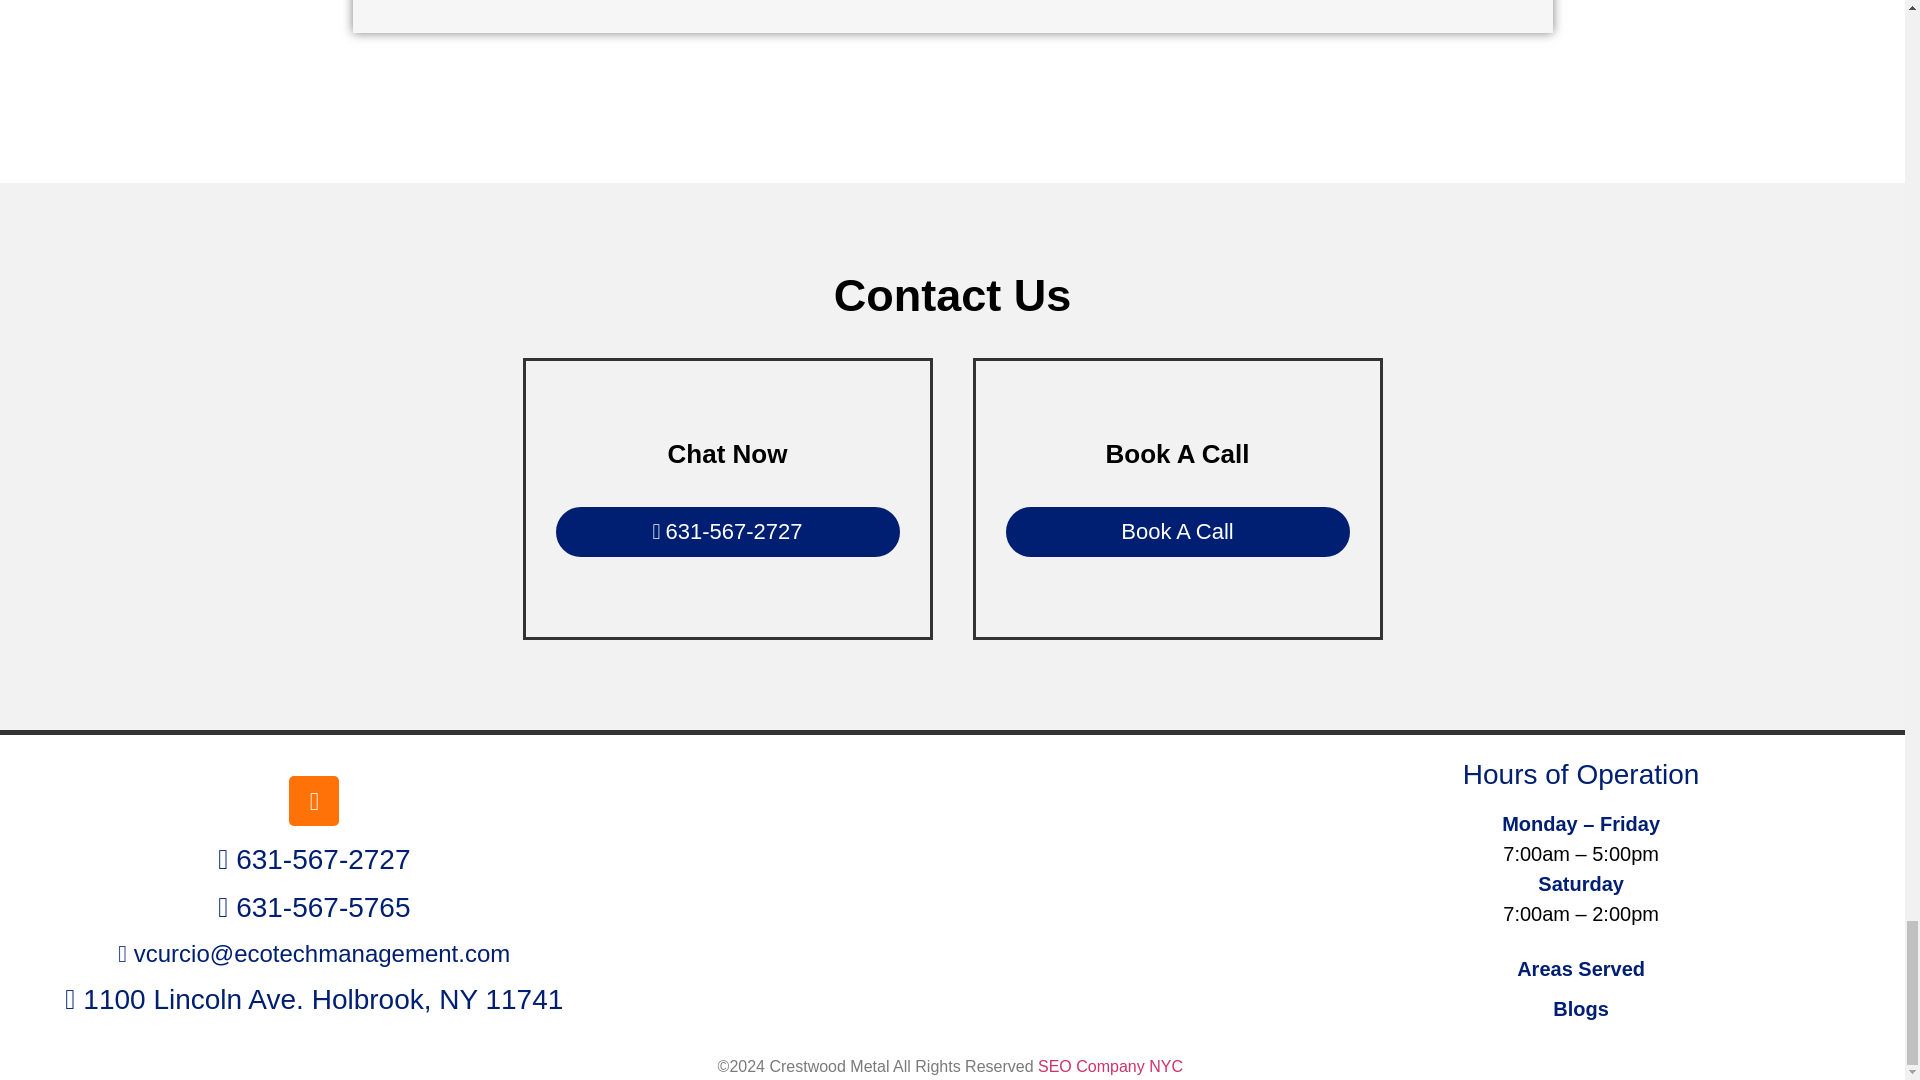 The width and height of the screenshot is (1920, 1080). What do you see at coordinates (946, 895) in the screenshot?
I see `Crestwood Scraps` at bounding box center [946, 895].